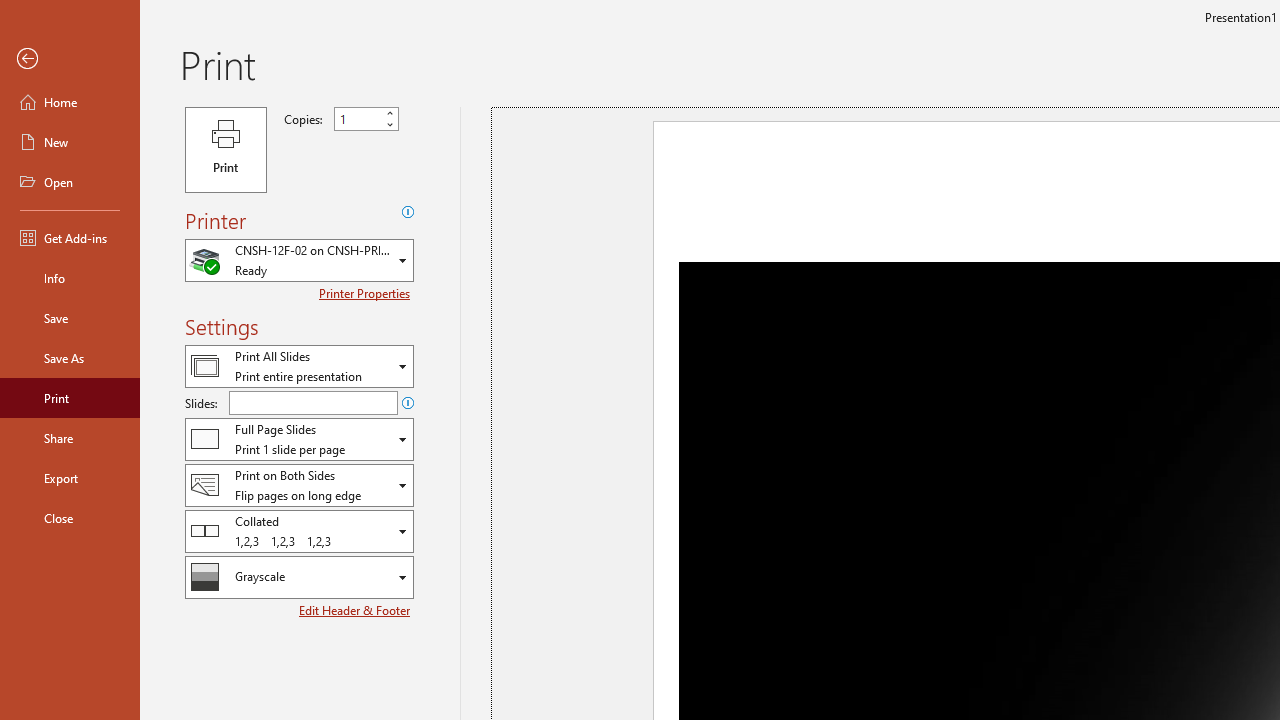 Image resolution: width=1280 pixels, height=720 pixels. Describe the element at coordinates (366, 293) in the screenshot. I see `Printer Properties` at that location.